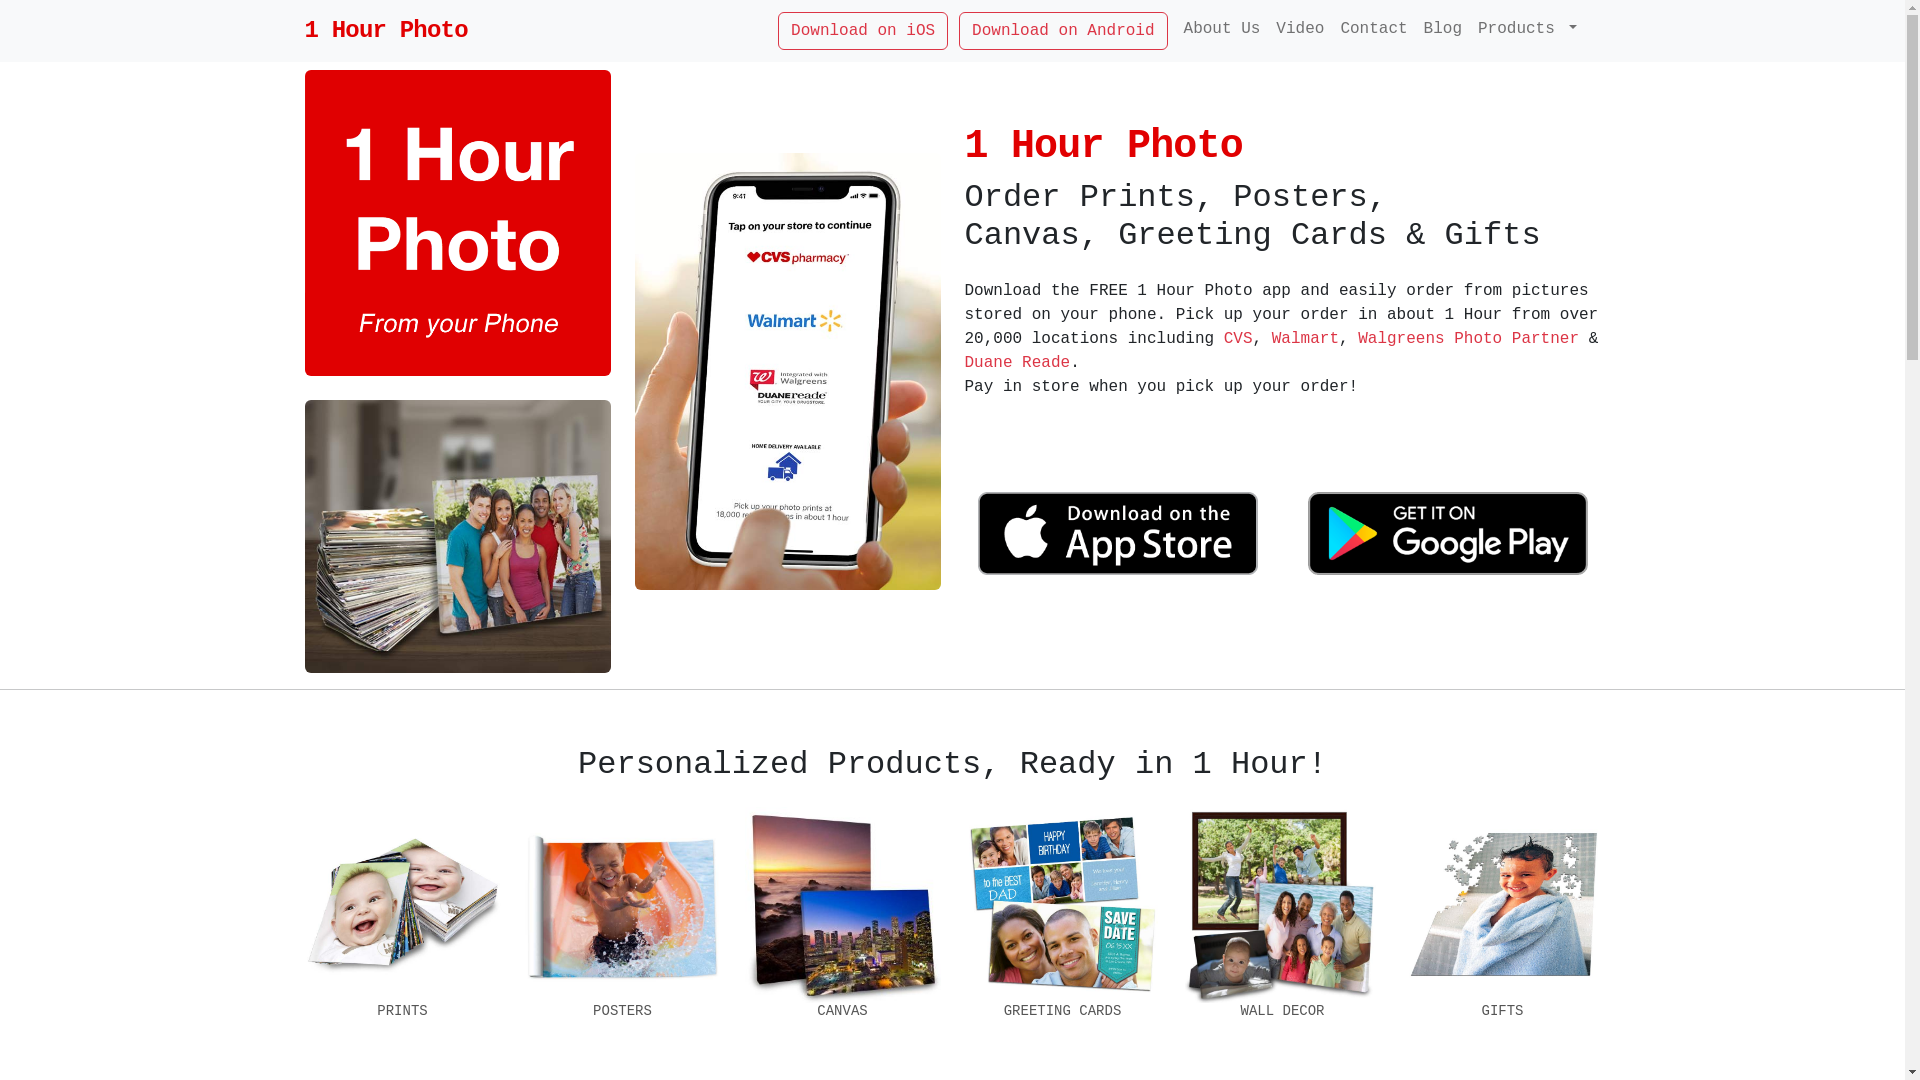 The height and width of the screenshot is (1080, 1920). What do you see at coordinates (1443, 29) in the screenshot?
I see `Blog` at bounding box center [1443, 29].